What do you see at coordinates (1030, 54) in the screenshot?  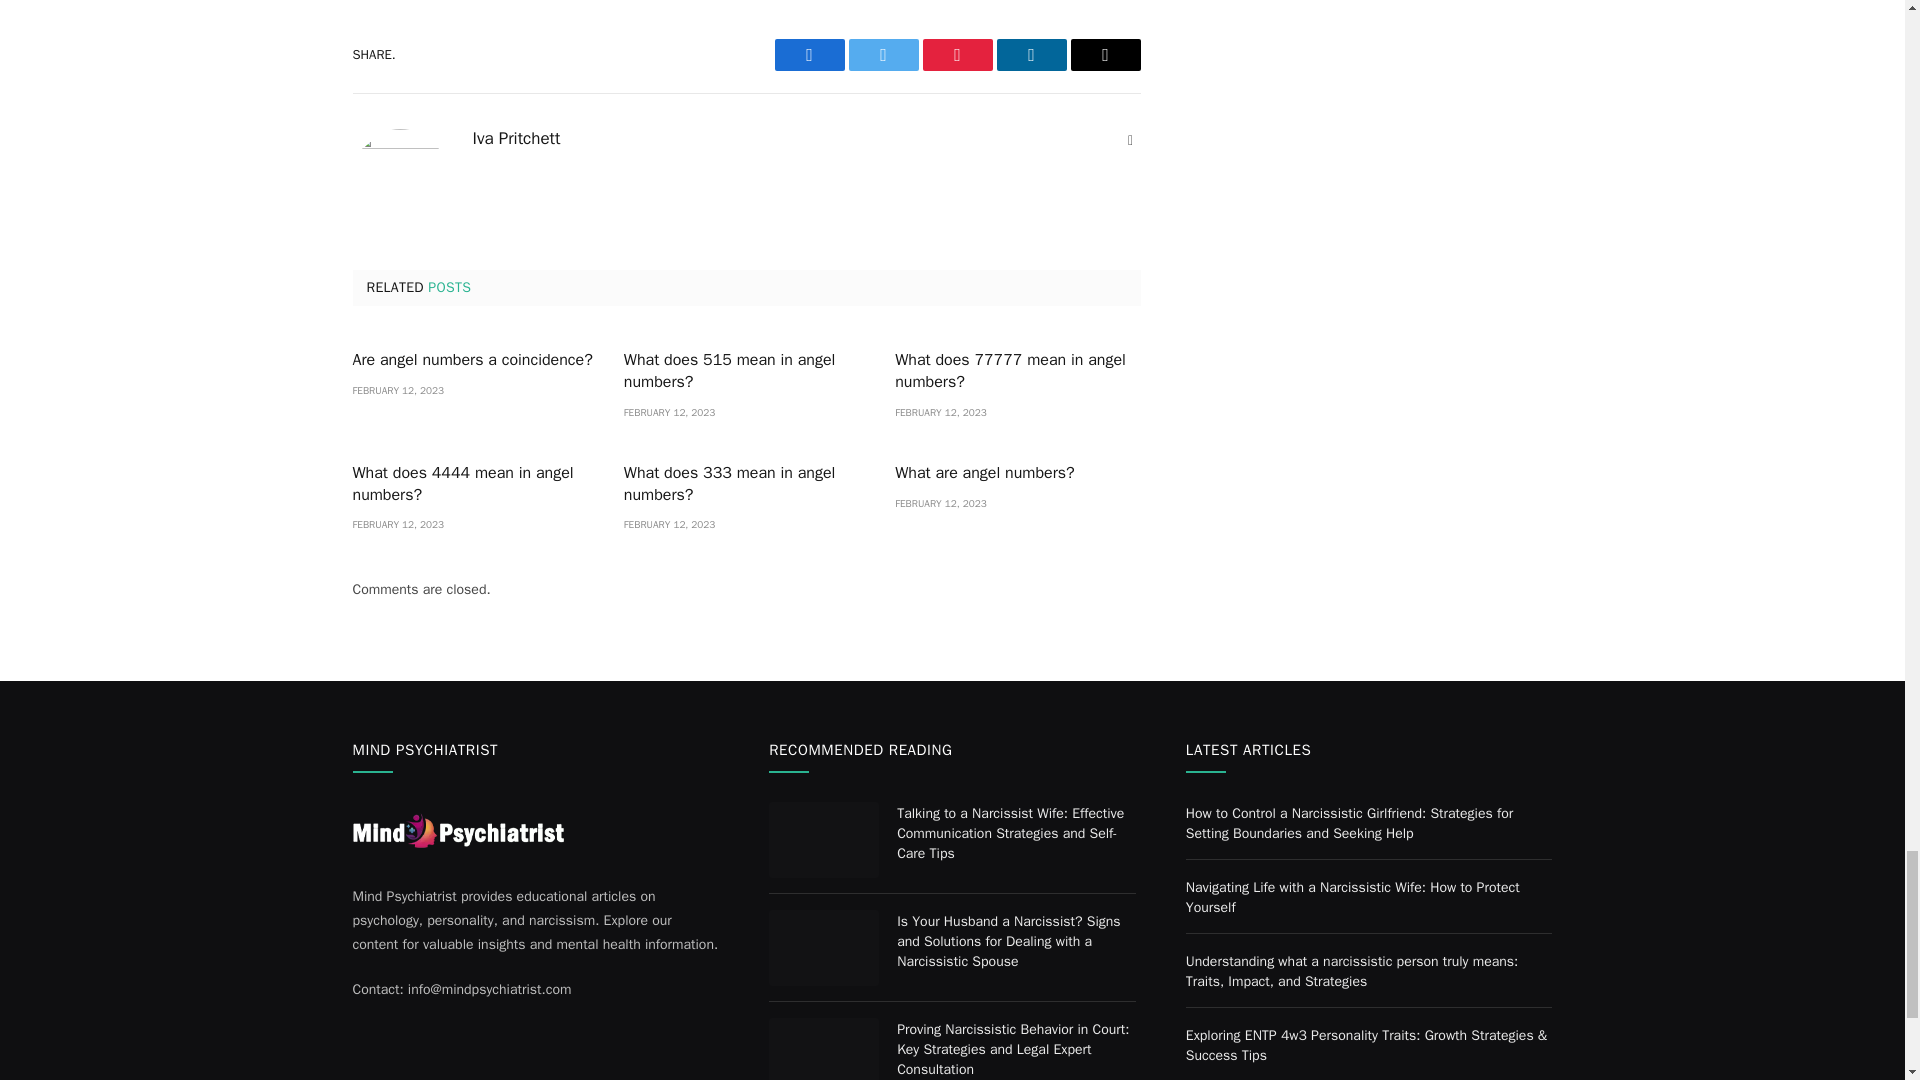 I see `LinkedIn` at bounding box center [1030, 54].